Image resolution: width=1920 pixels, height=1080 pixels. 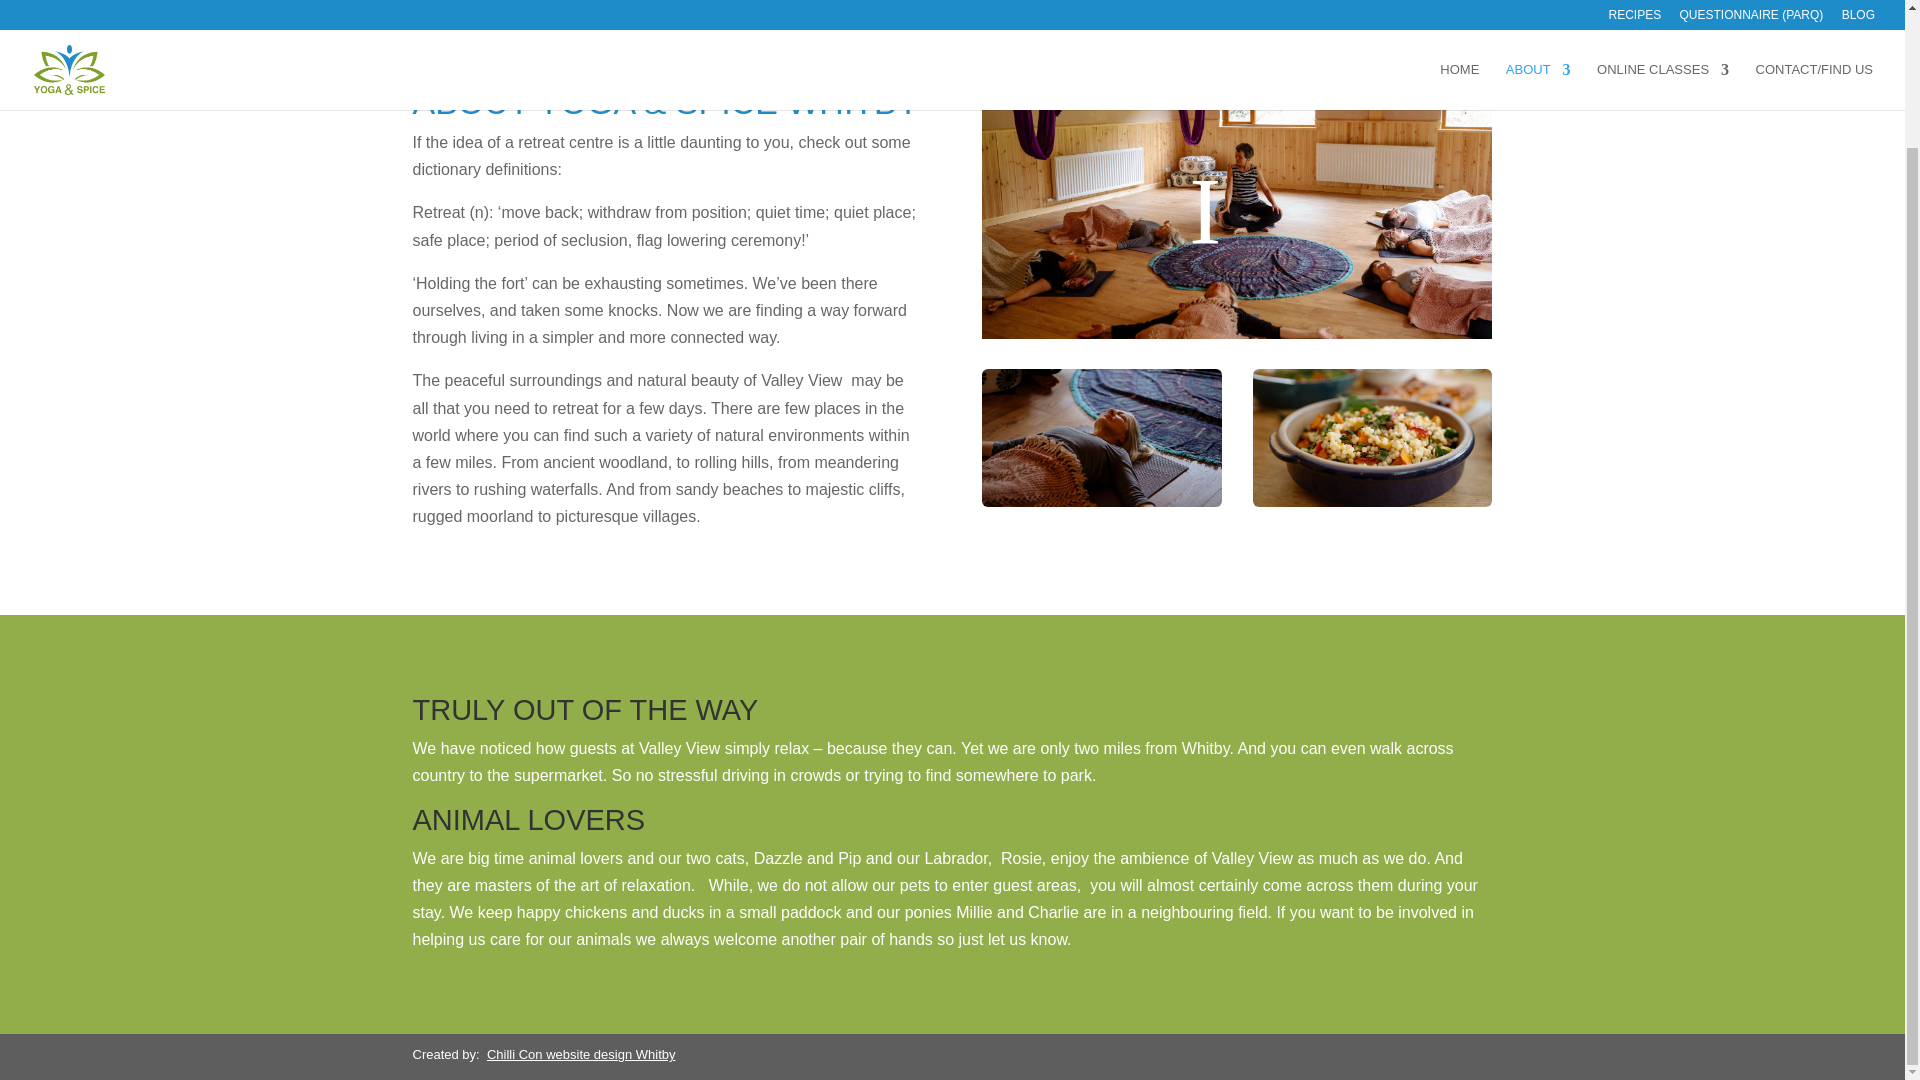 I want to click on Web design Whitby, so click(x=581, y=1054).